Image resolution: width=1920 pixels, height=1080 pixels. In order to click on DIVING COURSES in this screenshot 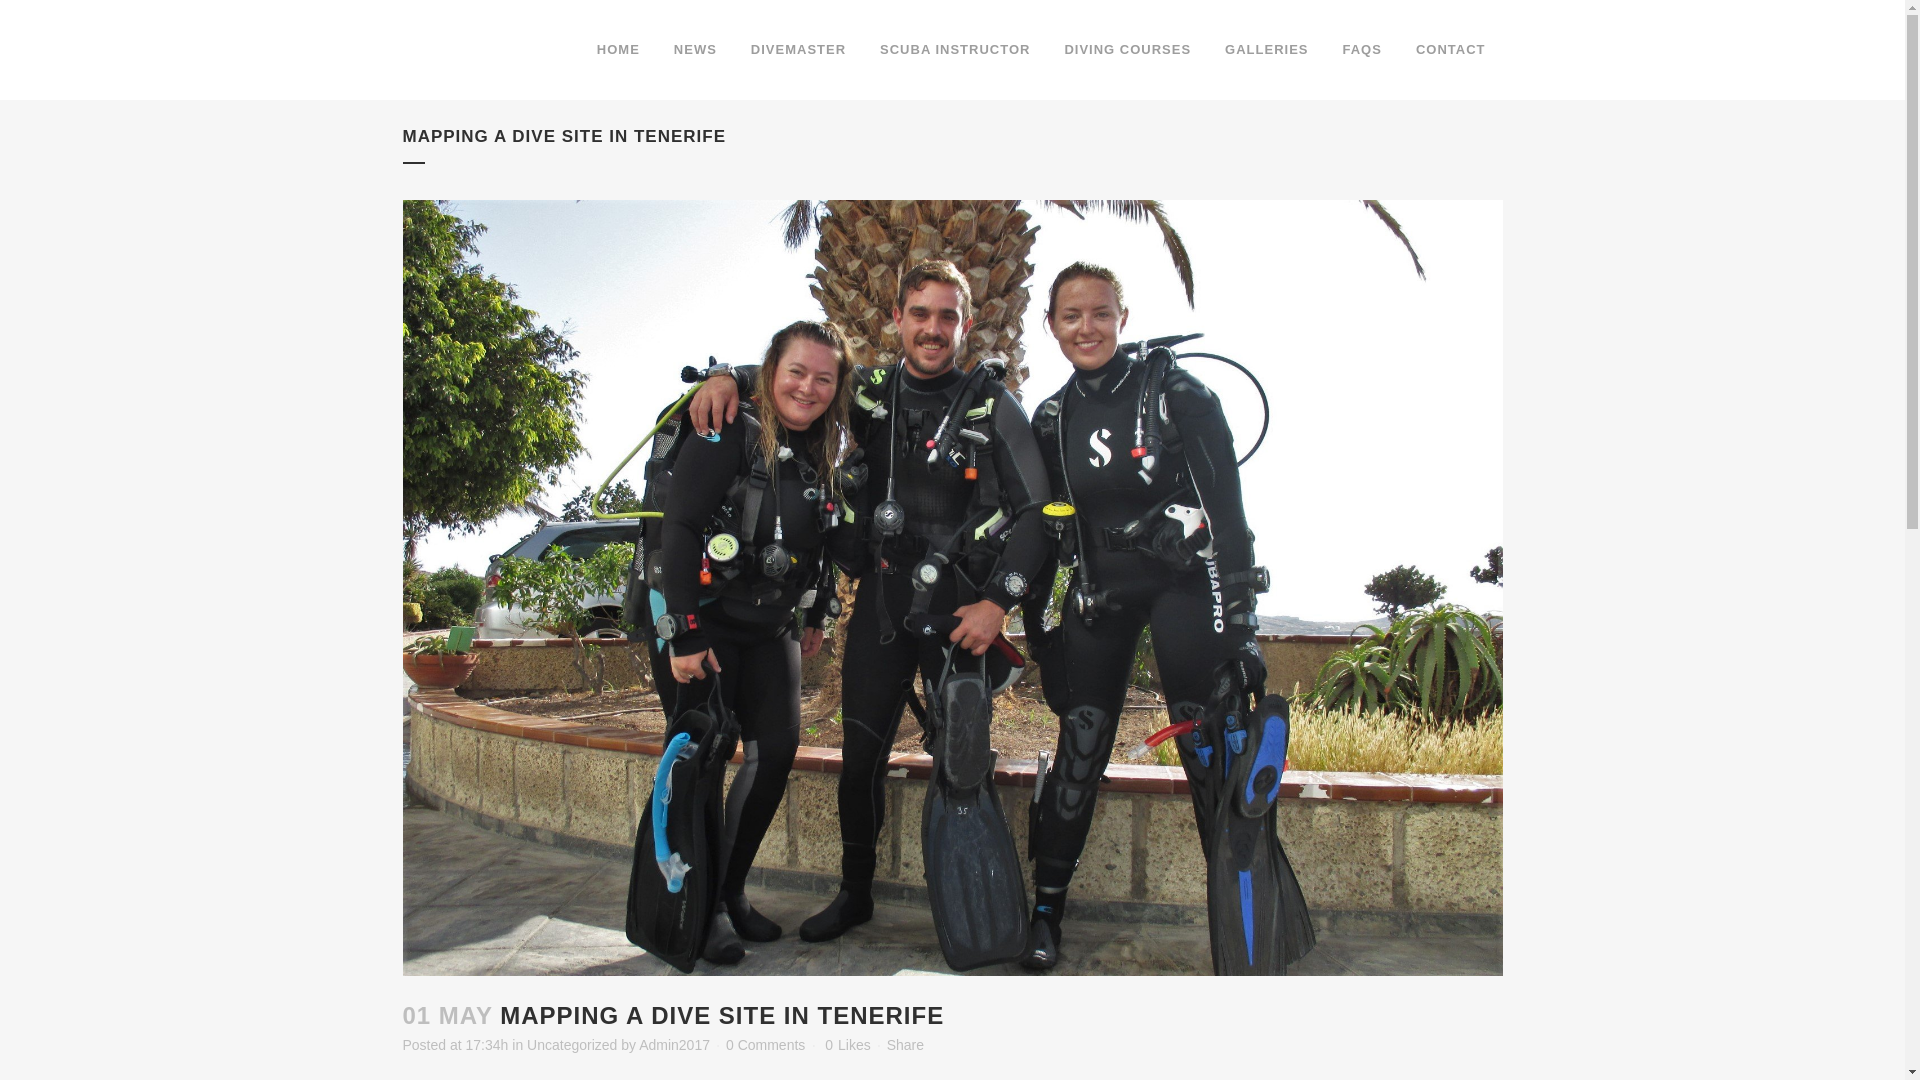, I will do `click(1126, 50)`.